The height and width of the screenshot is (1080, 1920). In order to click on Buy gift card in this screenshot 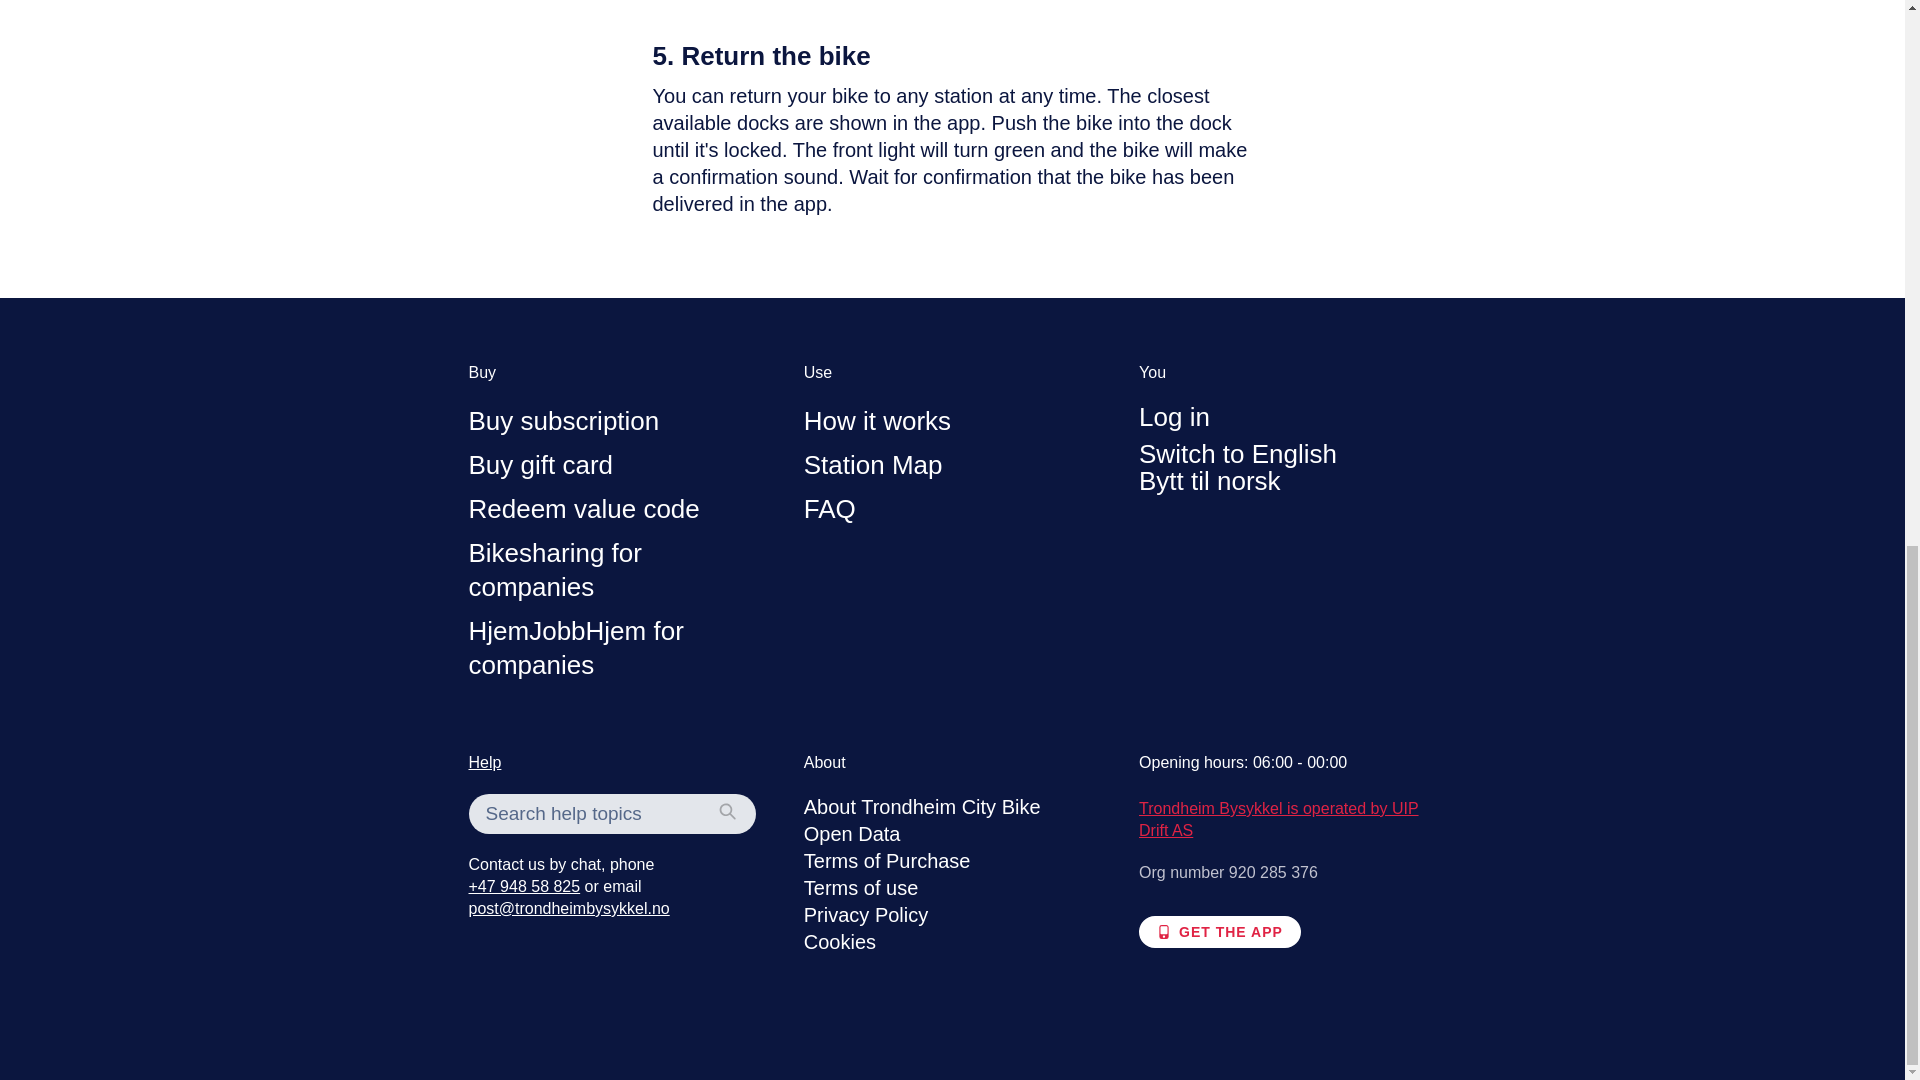, I will do `click(540, 464)`.